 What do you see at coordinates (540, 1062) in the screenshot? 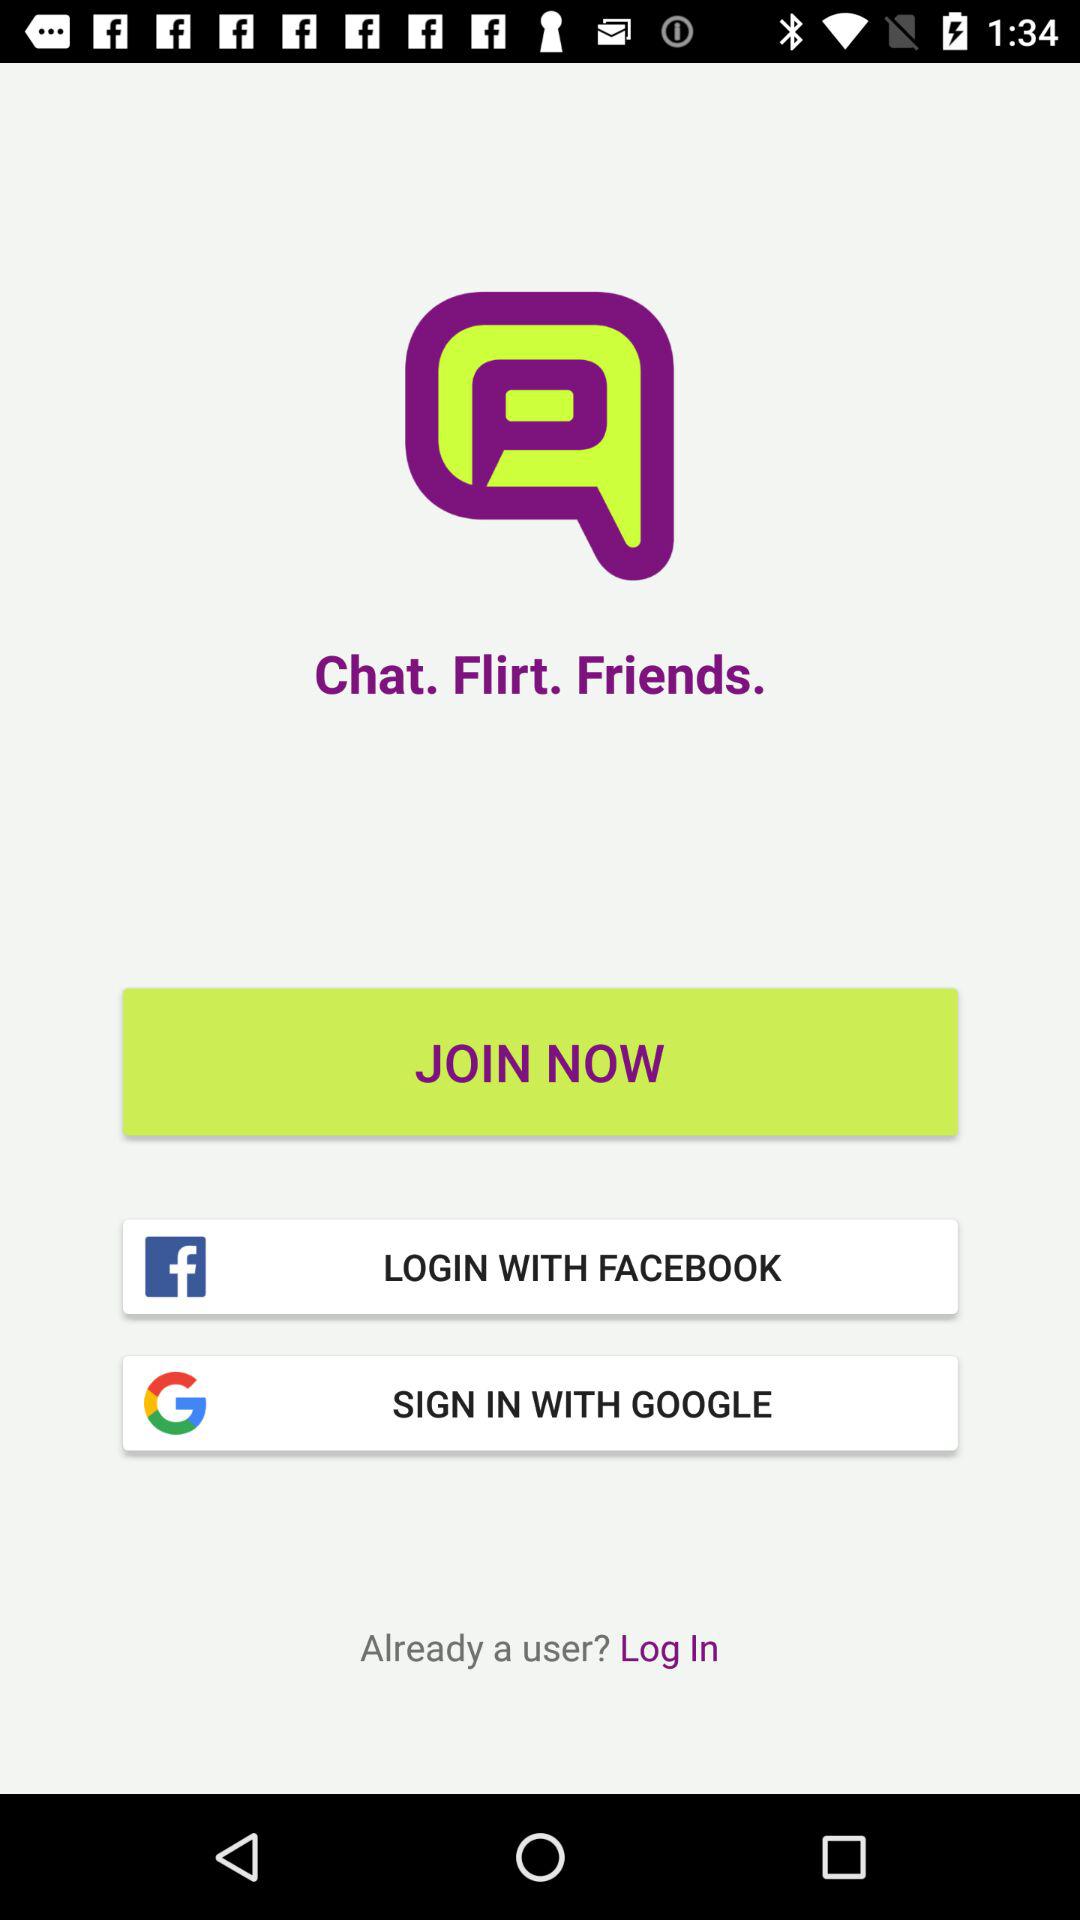
I see `open item above login with facebook icon` at bounding box center [540, 1062].